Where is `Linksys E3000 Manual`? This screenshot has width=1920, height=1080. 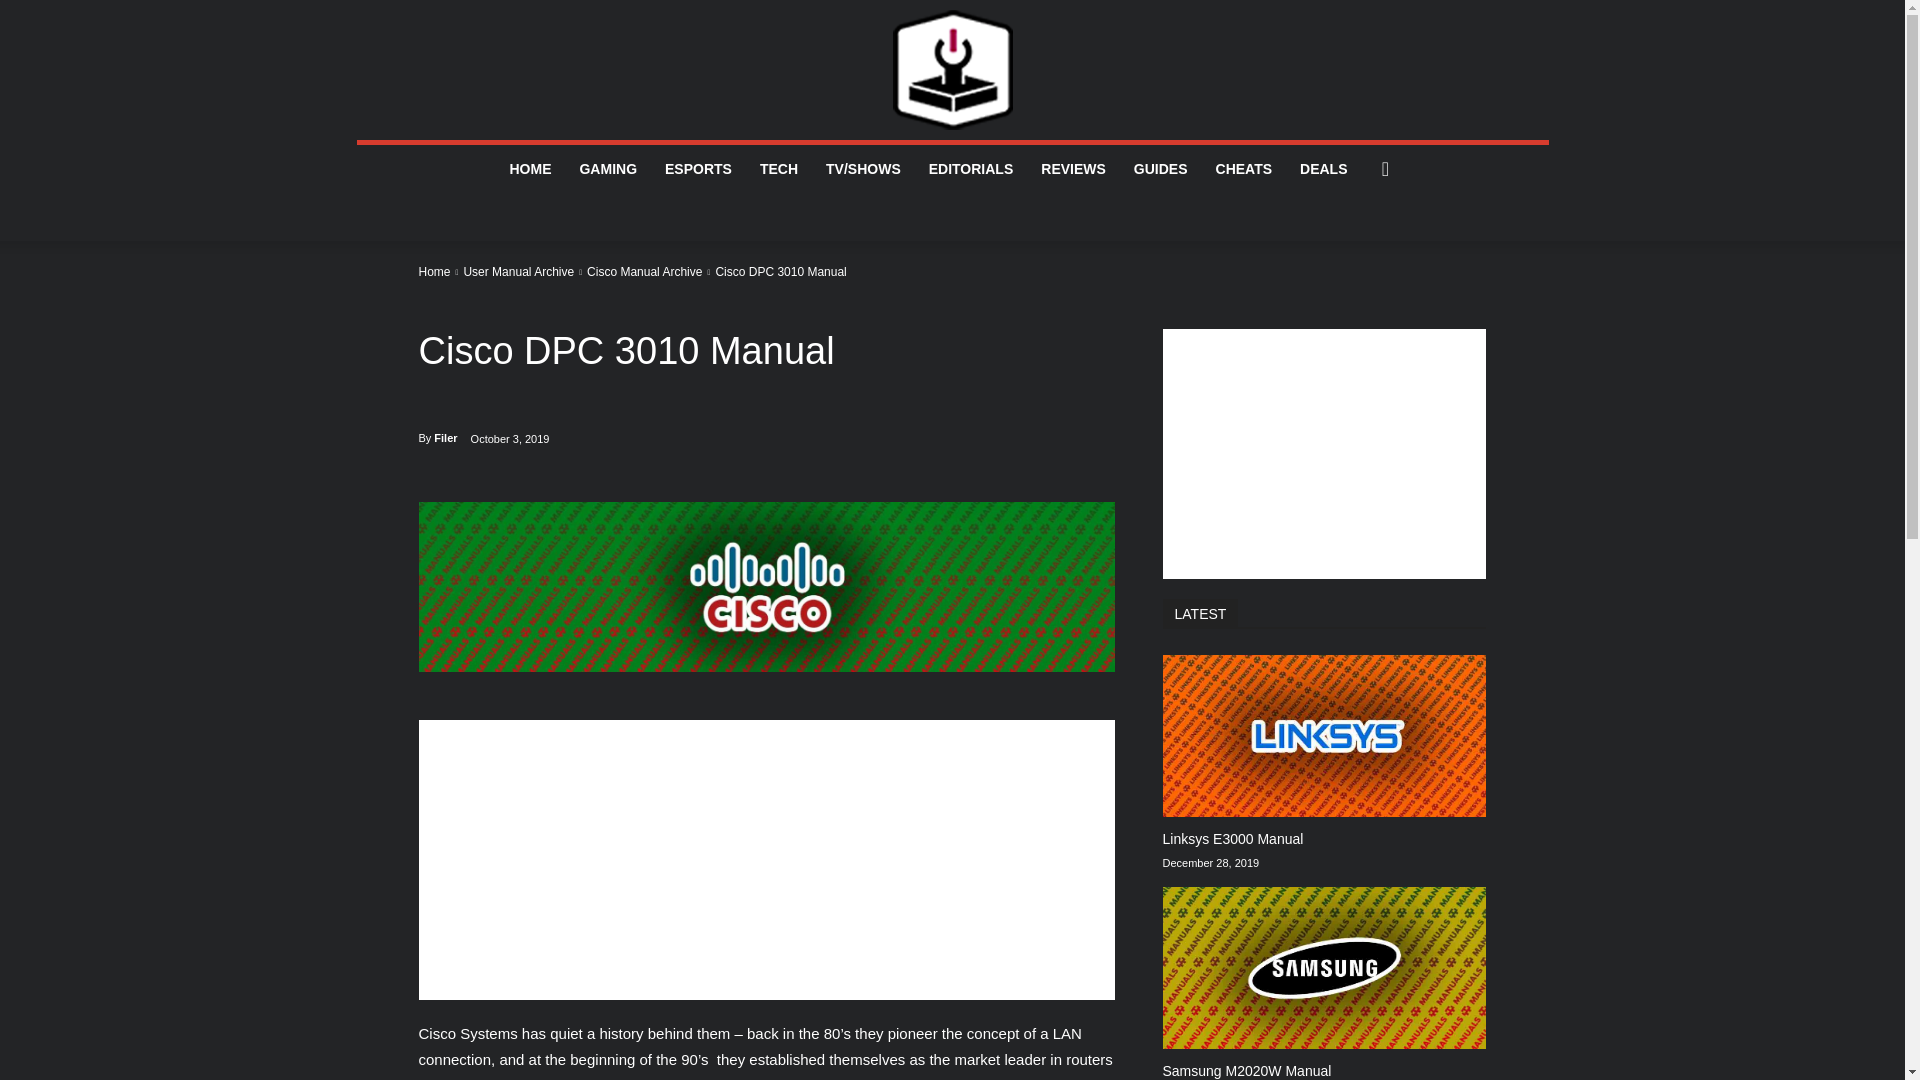
Linksys E3000 Manual is located at coordinates (1232, 838).